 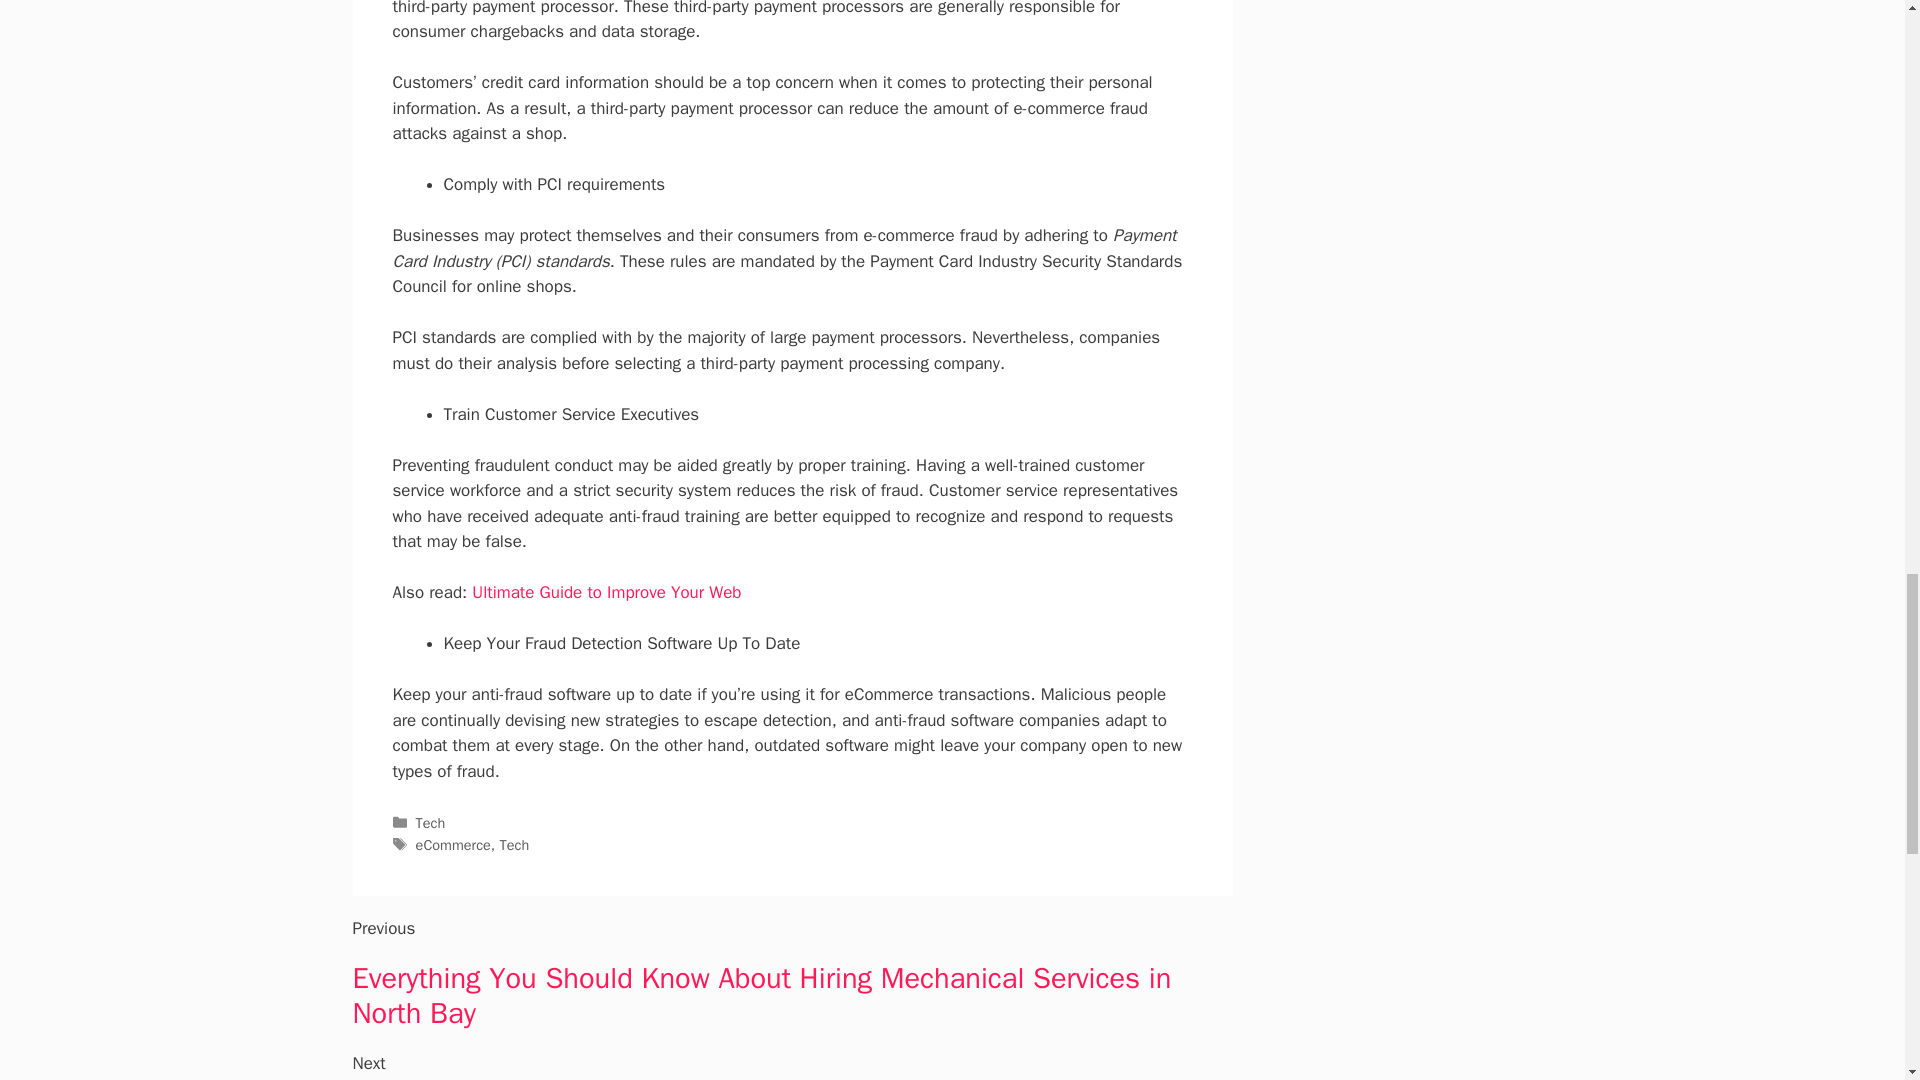 What do you see at coordinates (606, 592) in the screenshot?
I see `Ultimate Guide to Improve Your Web` at bounding box center [606, 592].